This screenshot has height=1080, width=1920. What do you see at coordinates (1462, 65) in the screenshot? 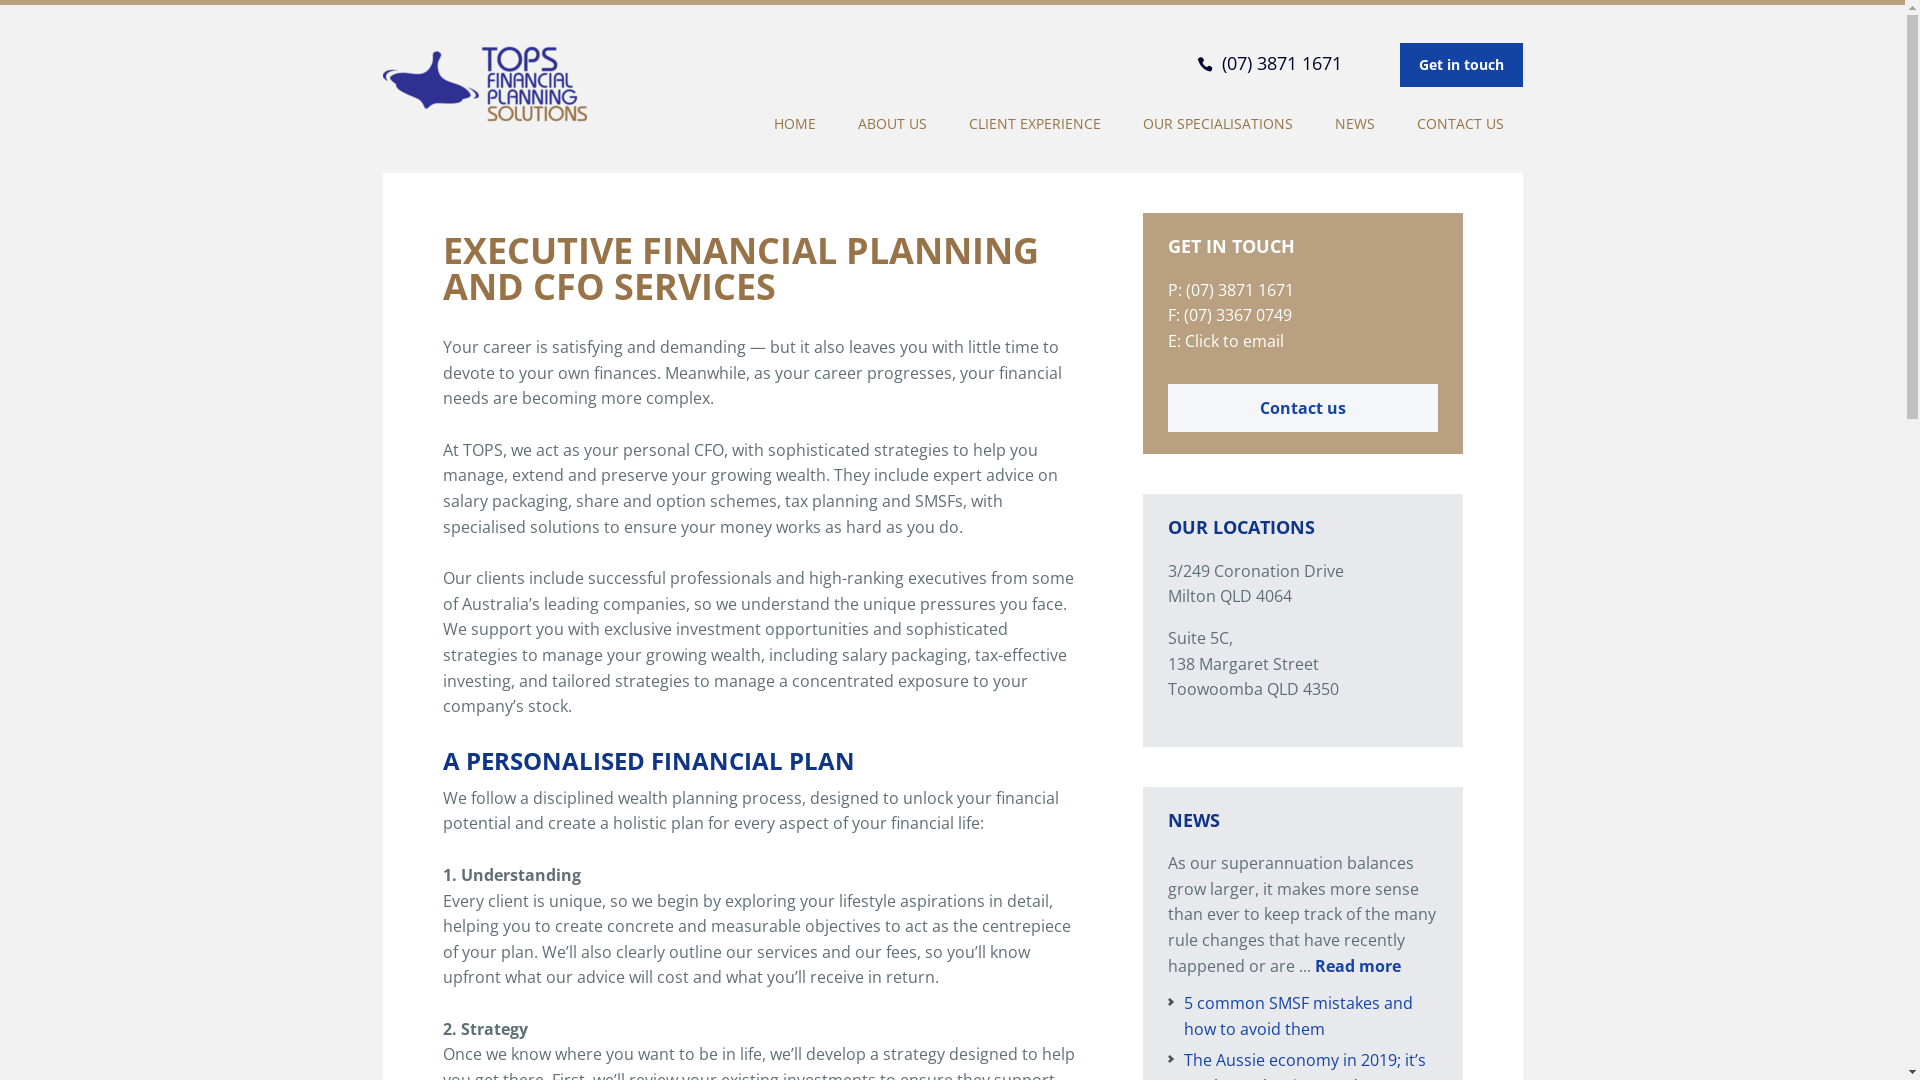
I see `Get in touch` at bounding box center [1462, 65].